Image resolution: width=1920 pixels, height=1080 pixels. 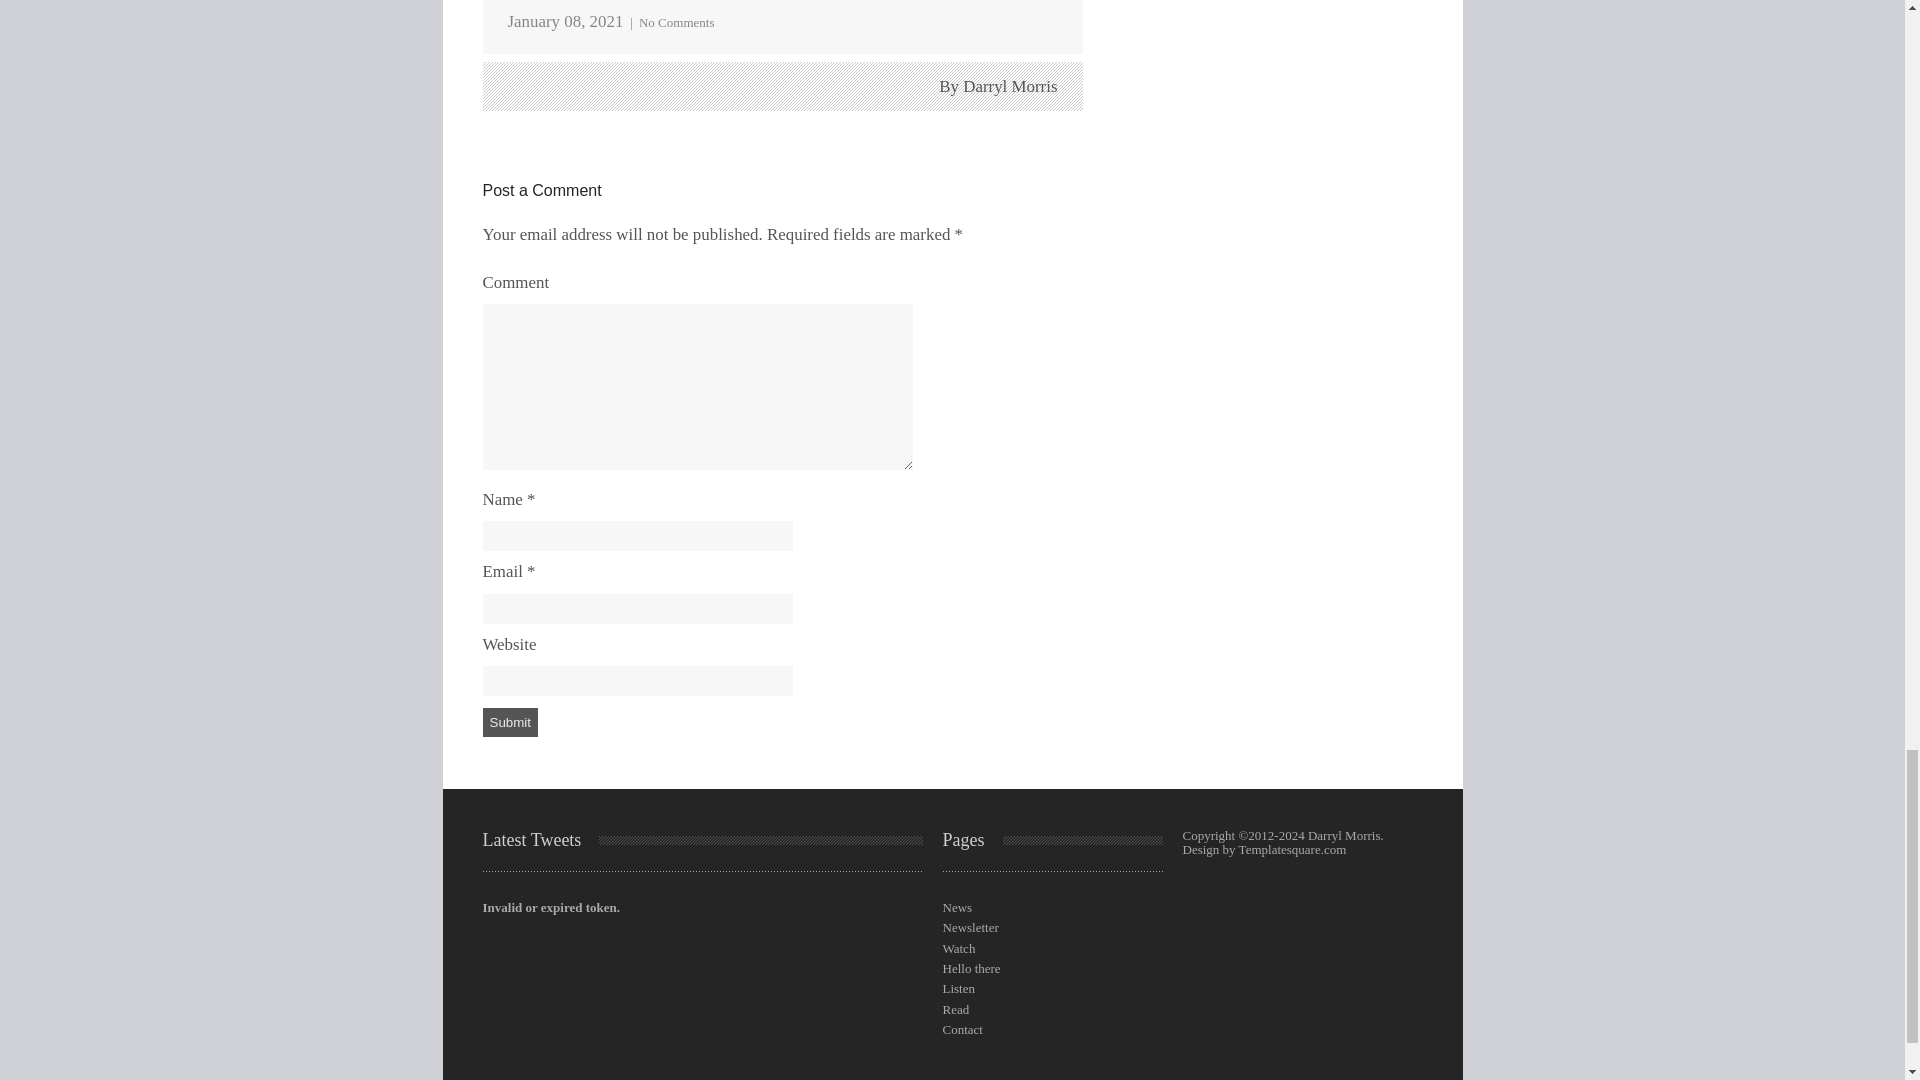 I want to click on News, so click(x=956, y=906).